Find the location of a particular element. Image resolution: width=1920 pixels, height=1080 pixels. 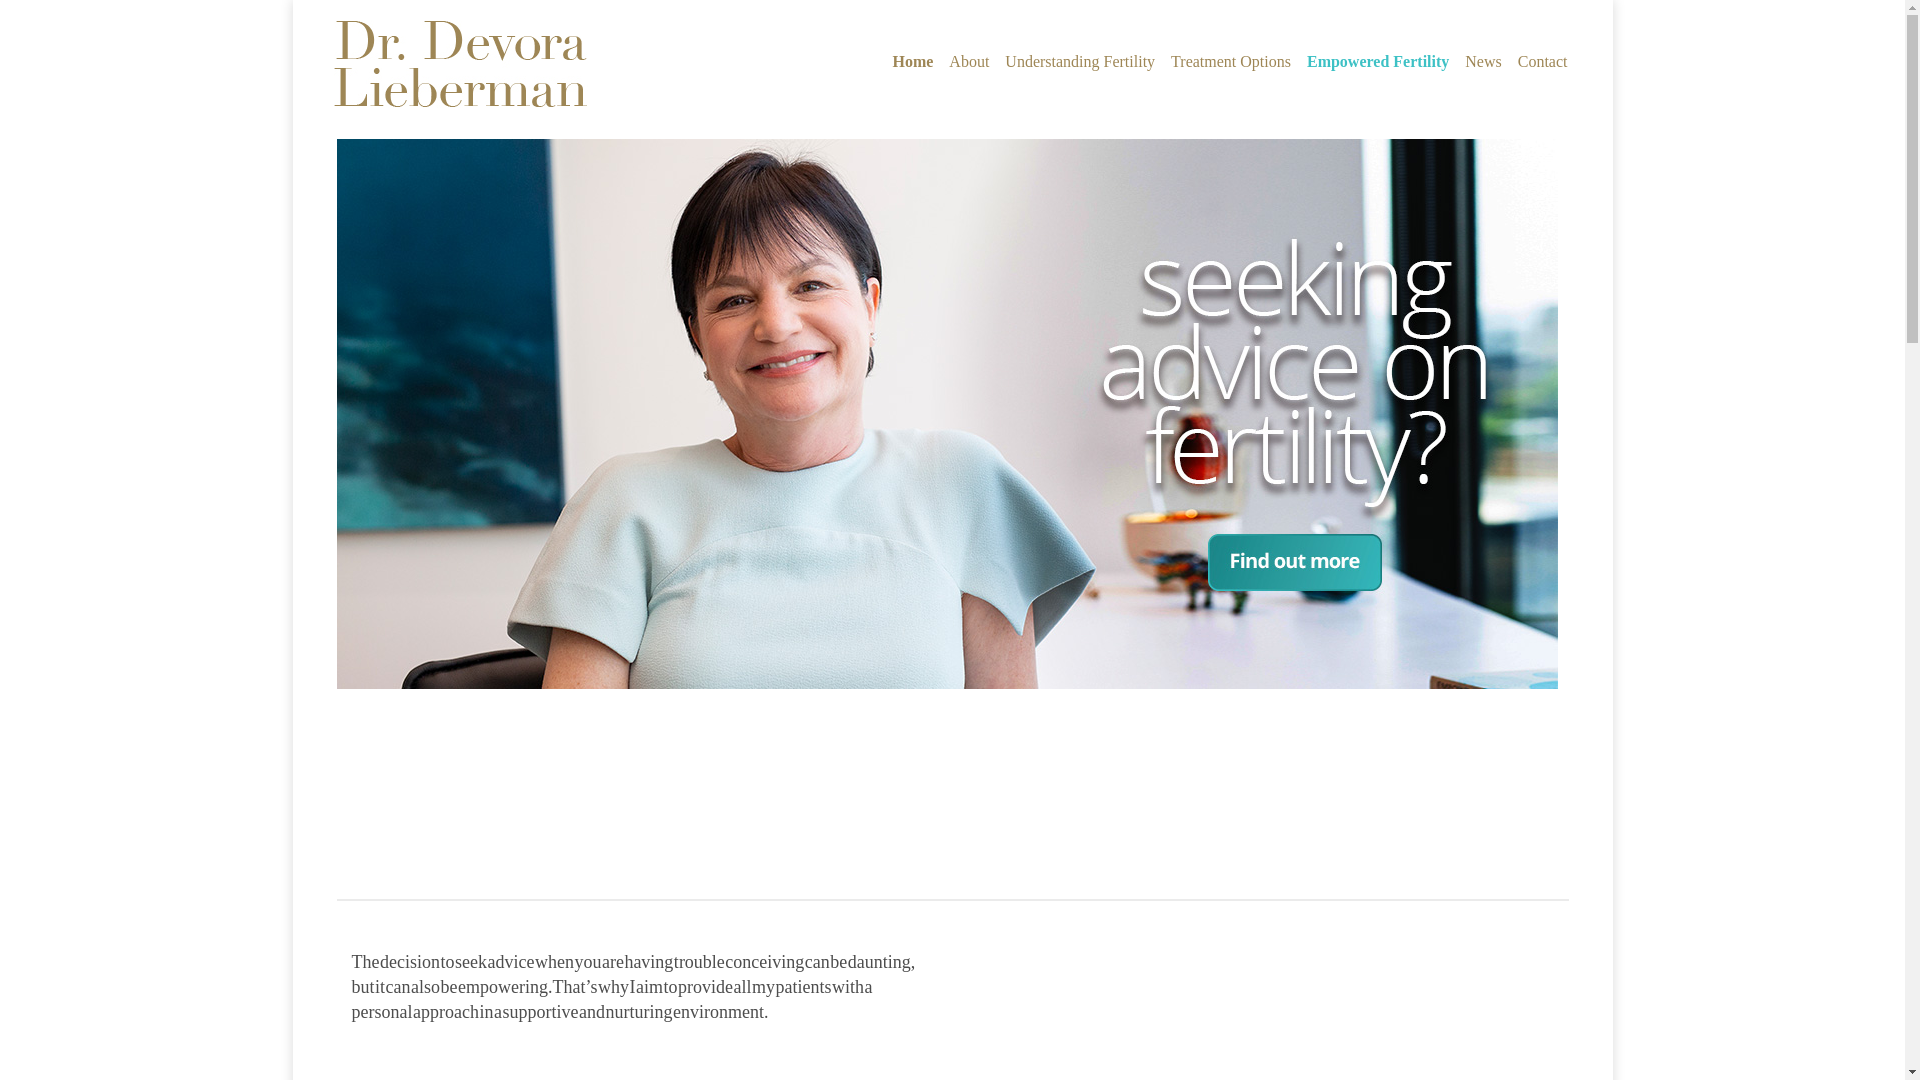

Contact is located at coordinates (1543, 63).